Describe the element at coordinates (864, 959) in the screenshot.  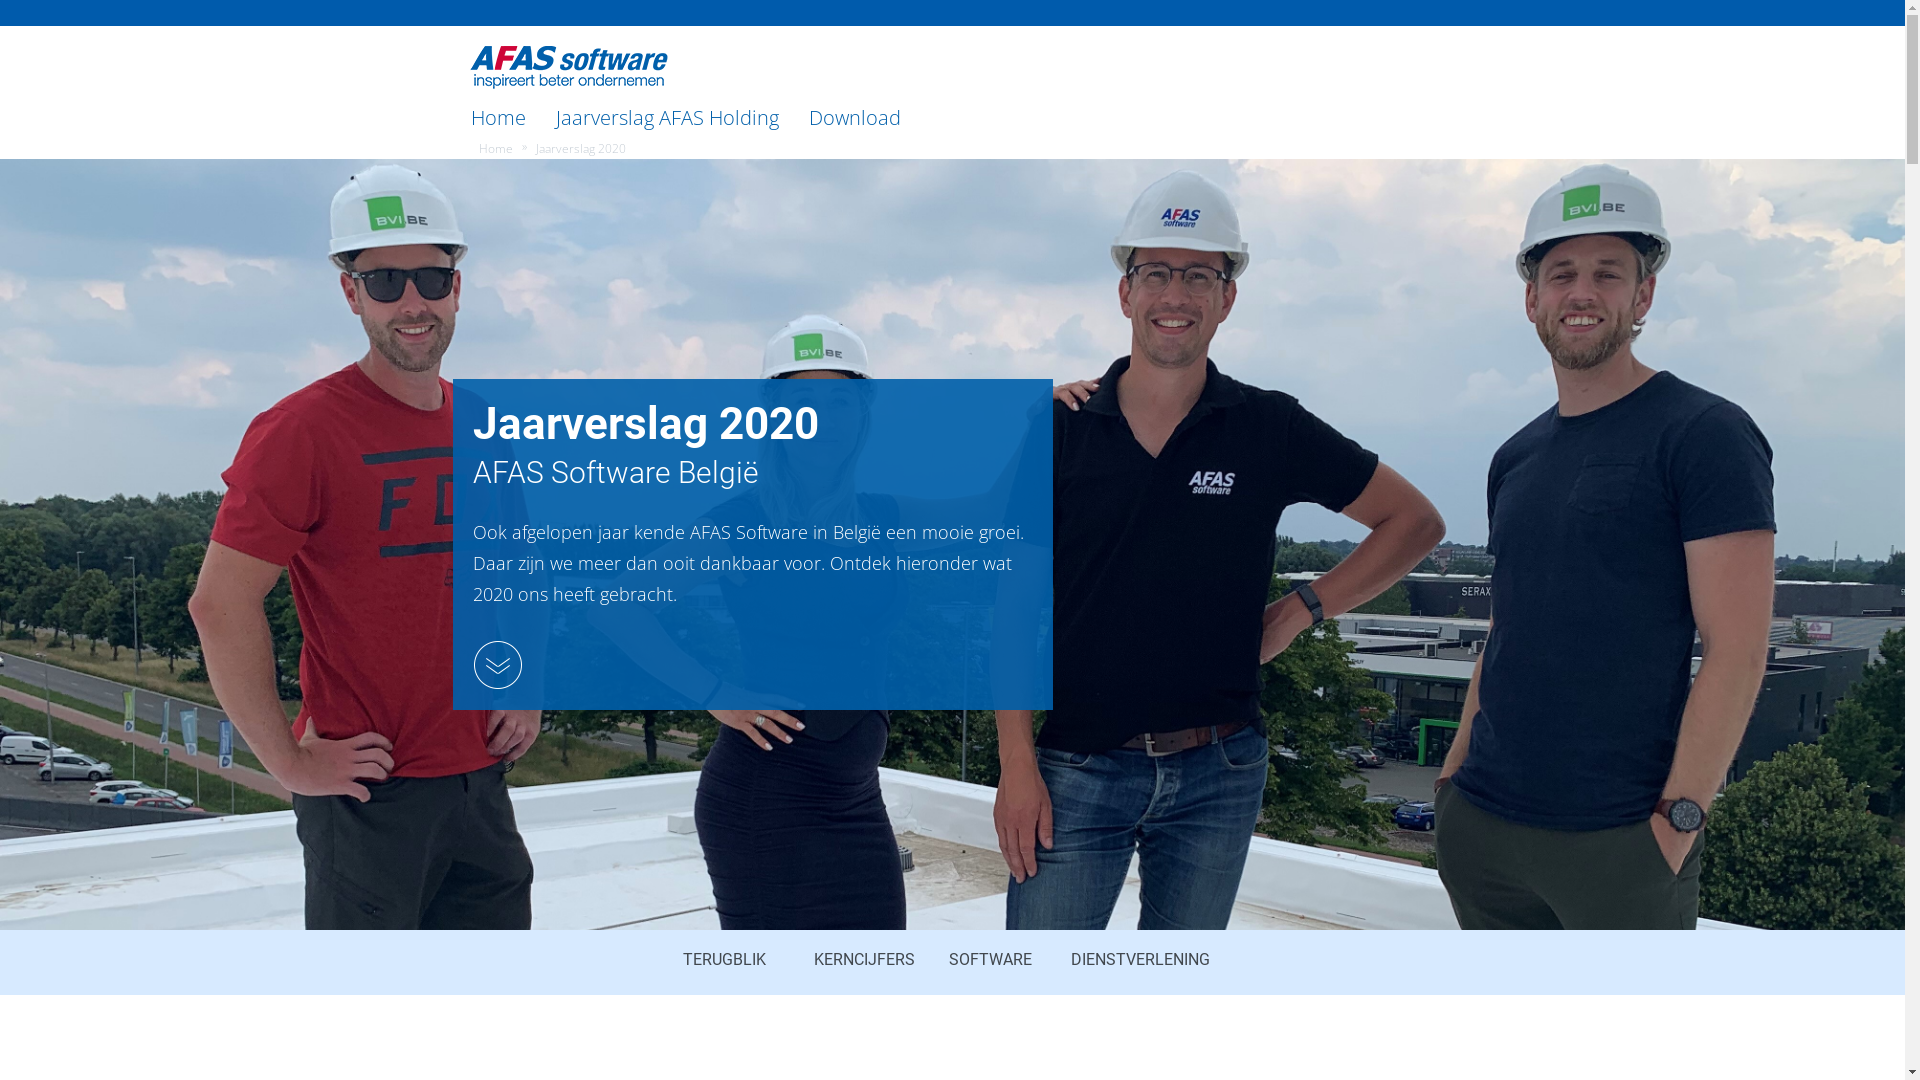
I see `KERNCIJFERS` at that location.